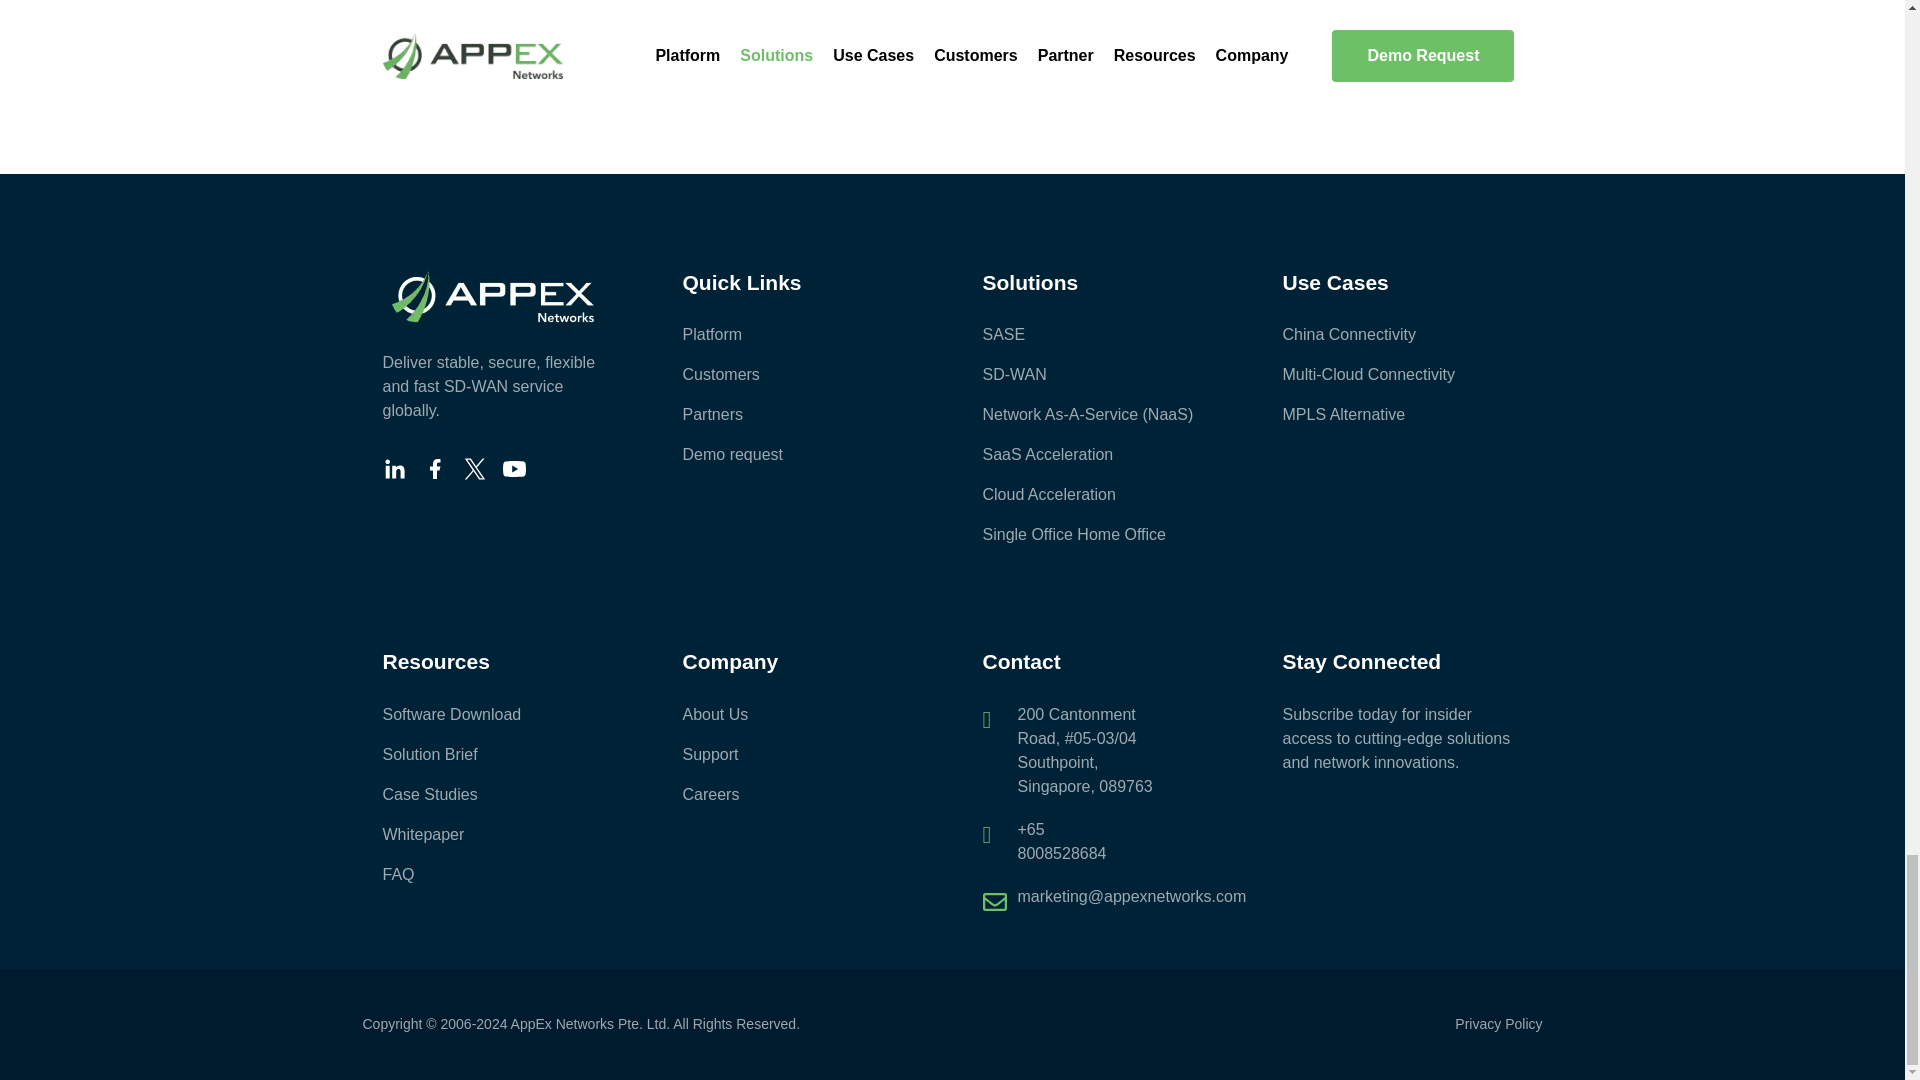 This screenshot has height=1080, width=1920. I want to click on Download Now, so click(1352, 46).